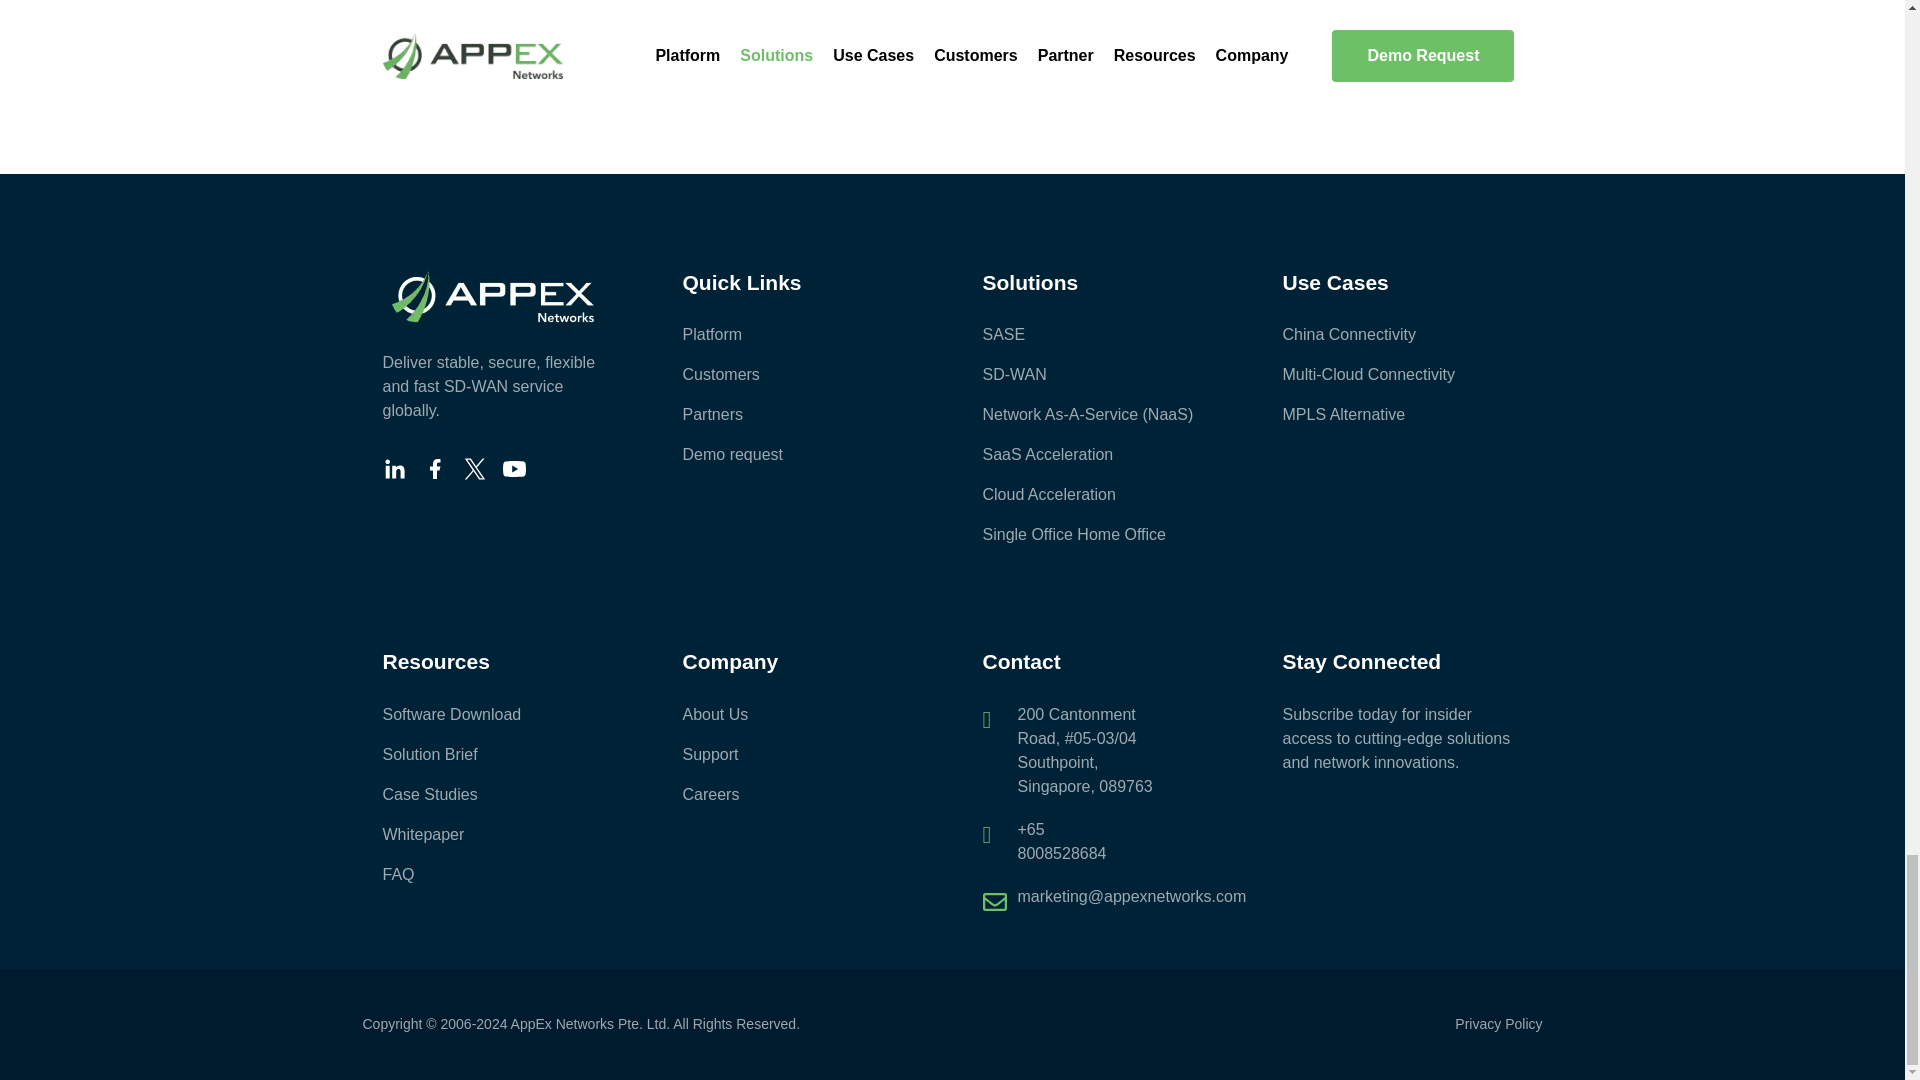 This screenshot has height=1080, width=1920. I want to click on Download Now, so click(1352, 46).